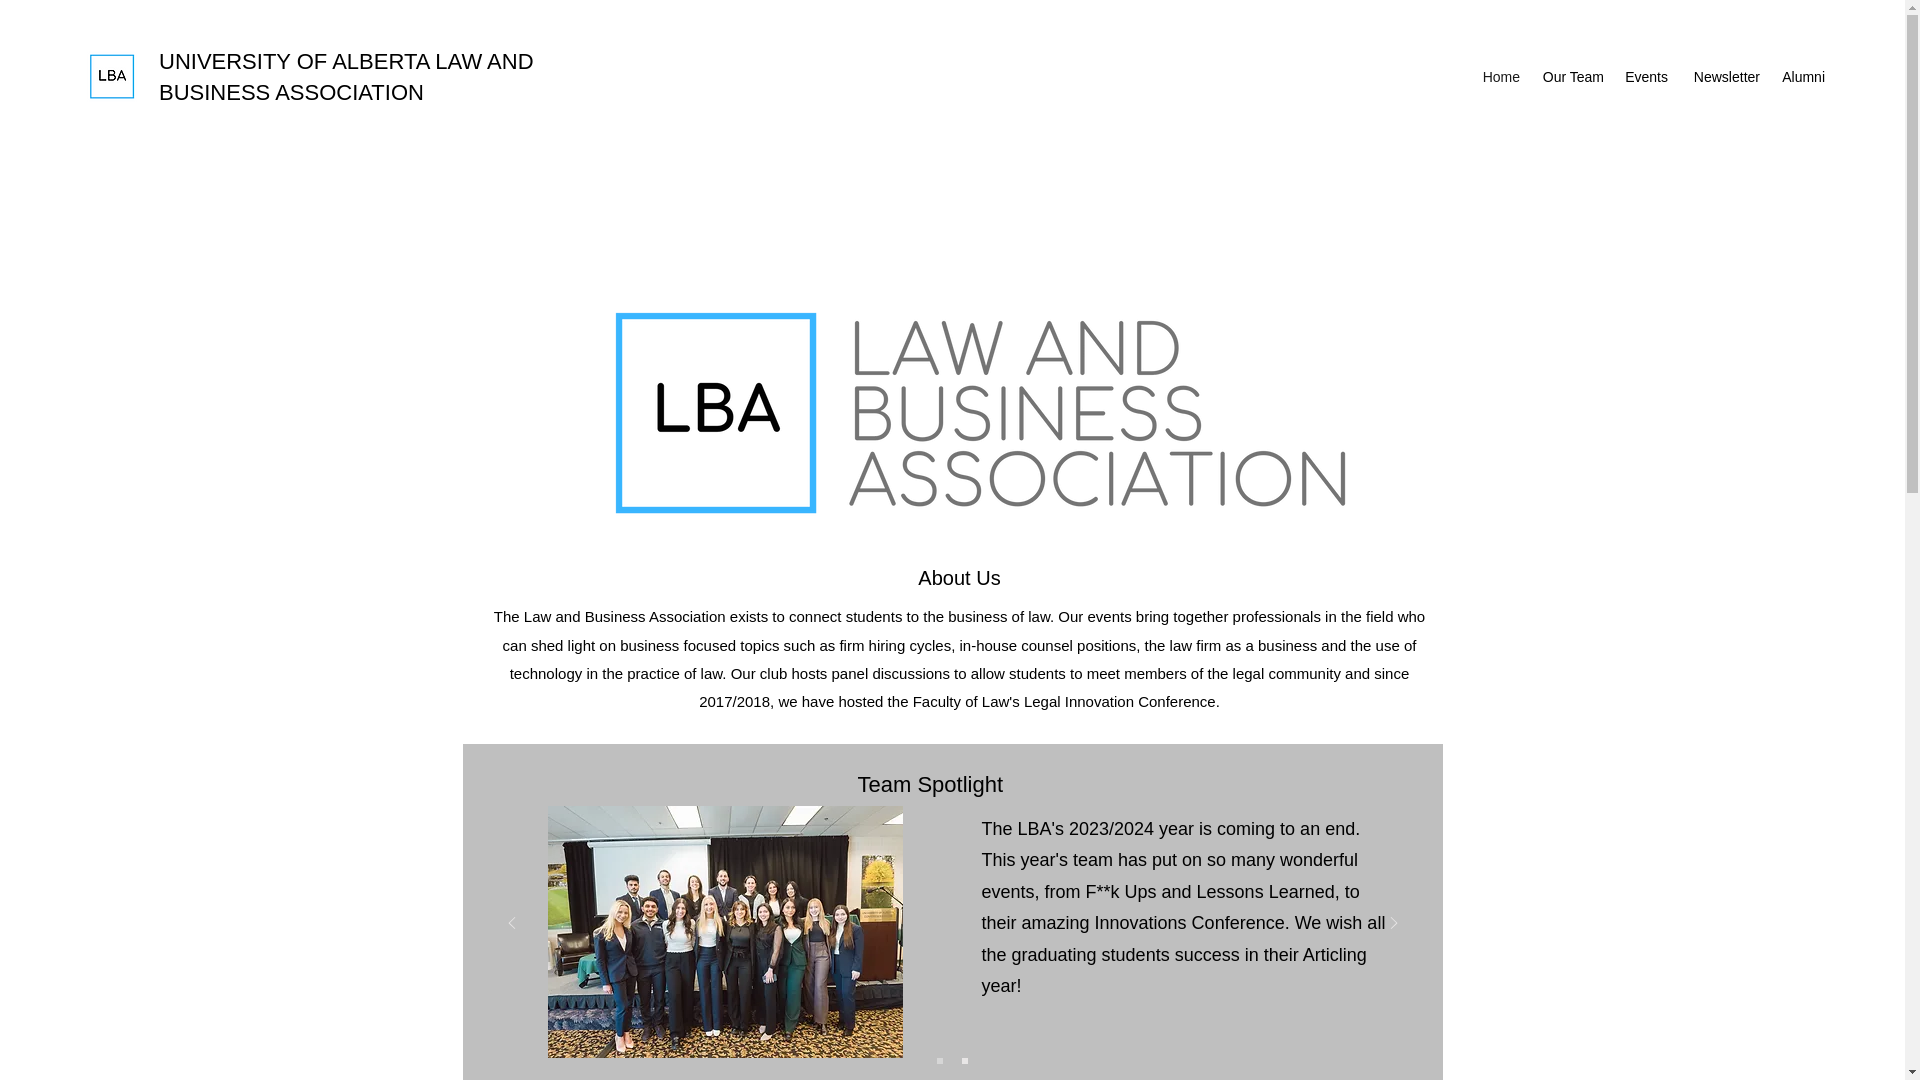  What do you see at coordinates (1646, 76) in the screenshot?
I see `Events` at bounding box center [1646, 76].